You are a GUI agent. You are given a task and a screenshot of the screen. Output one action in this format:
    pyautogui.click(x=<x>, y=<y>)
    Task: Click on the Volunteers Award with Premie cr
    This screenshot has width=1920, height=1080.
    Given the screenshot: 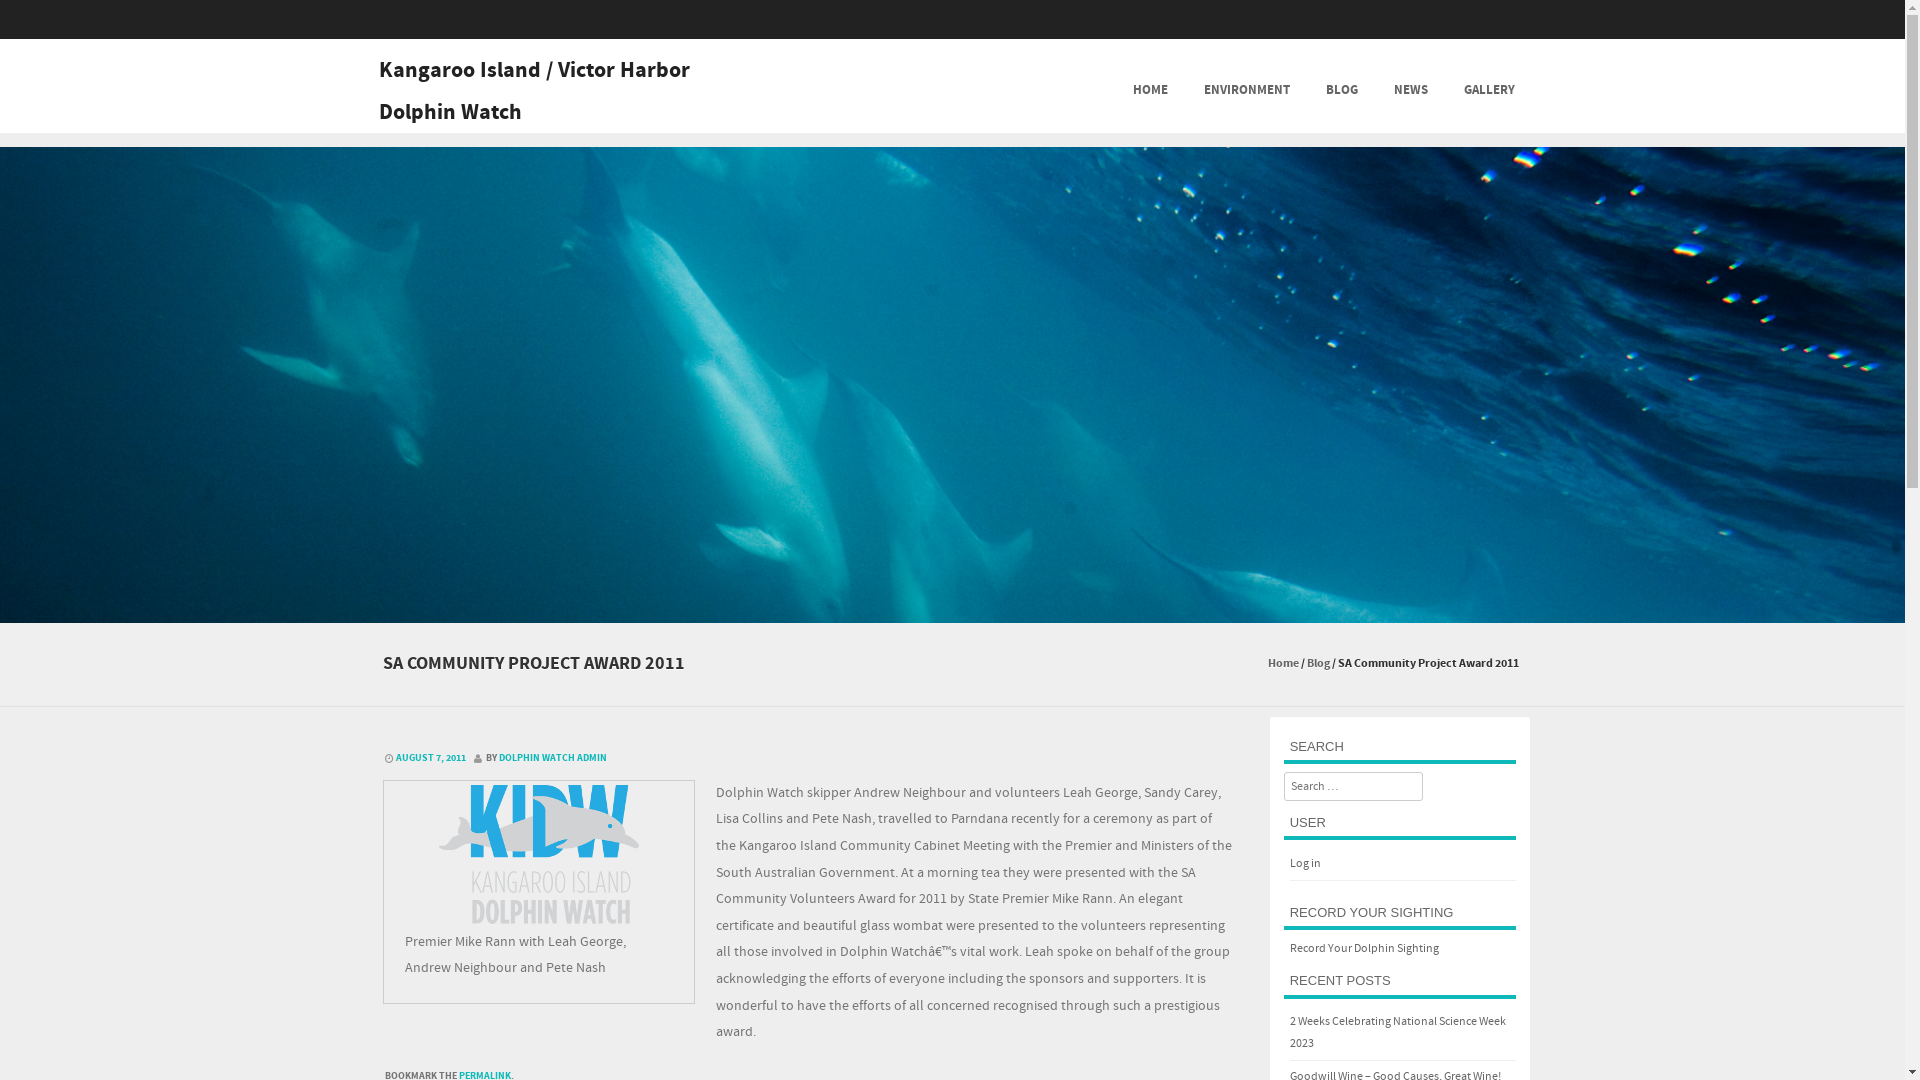 What is the action you would take?
    pyautogui.click(x=538, y=857)
    